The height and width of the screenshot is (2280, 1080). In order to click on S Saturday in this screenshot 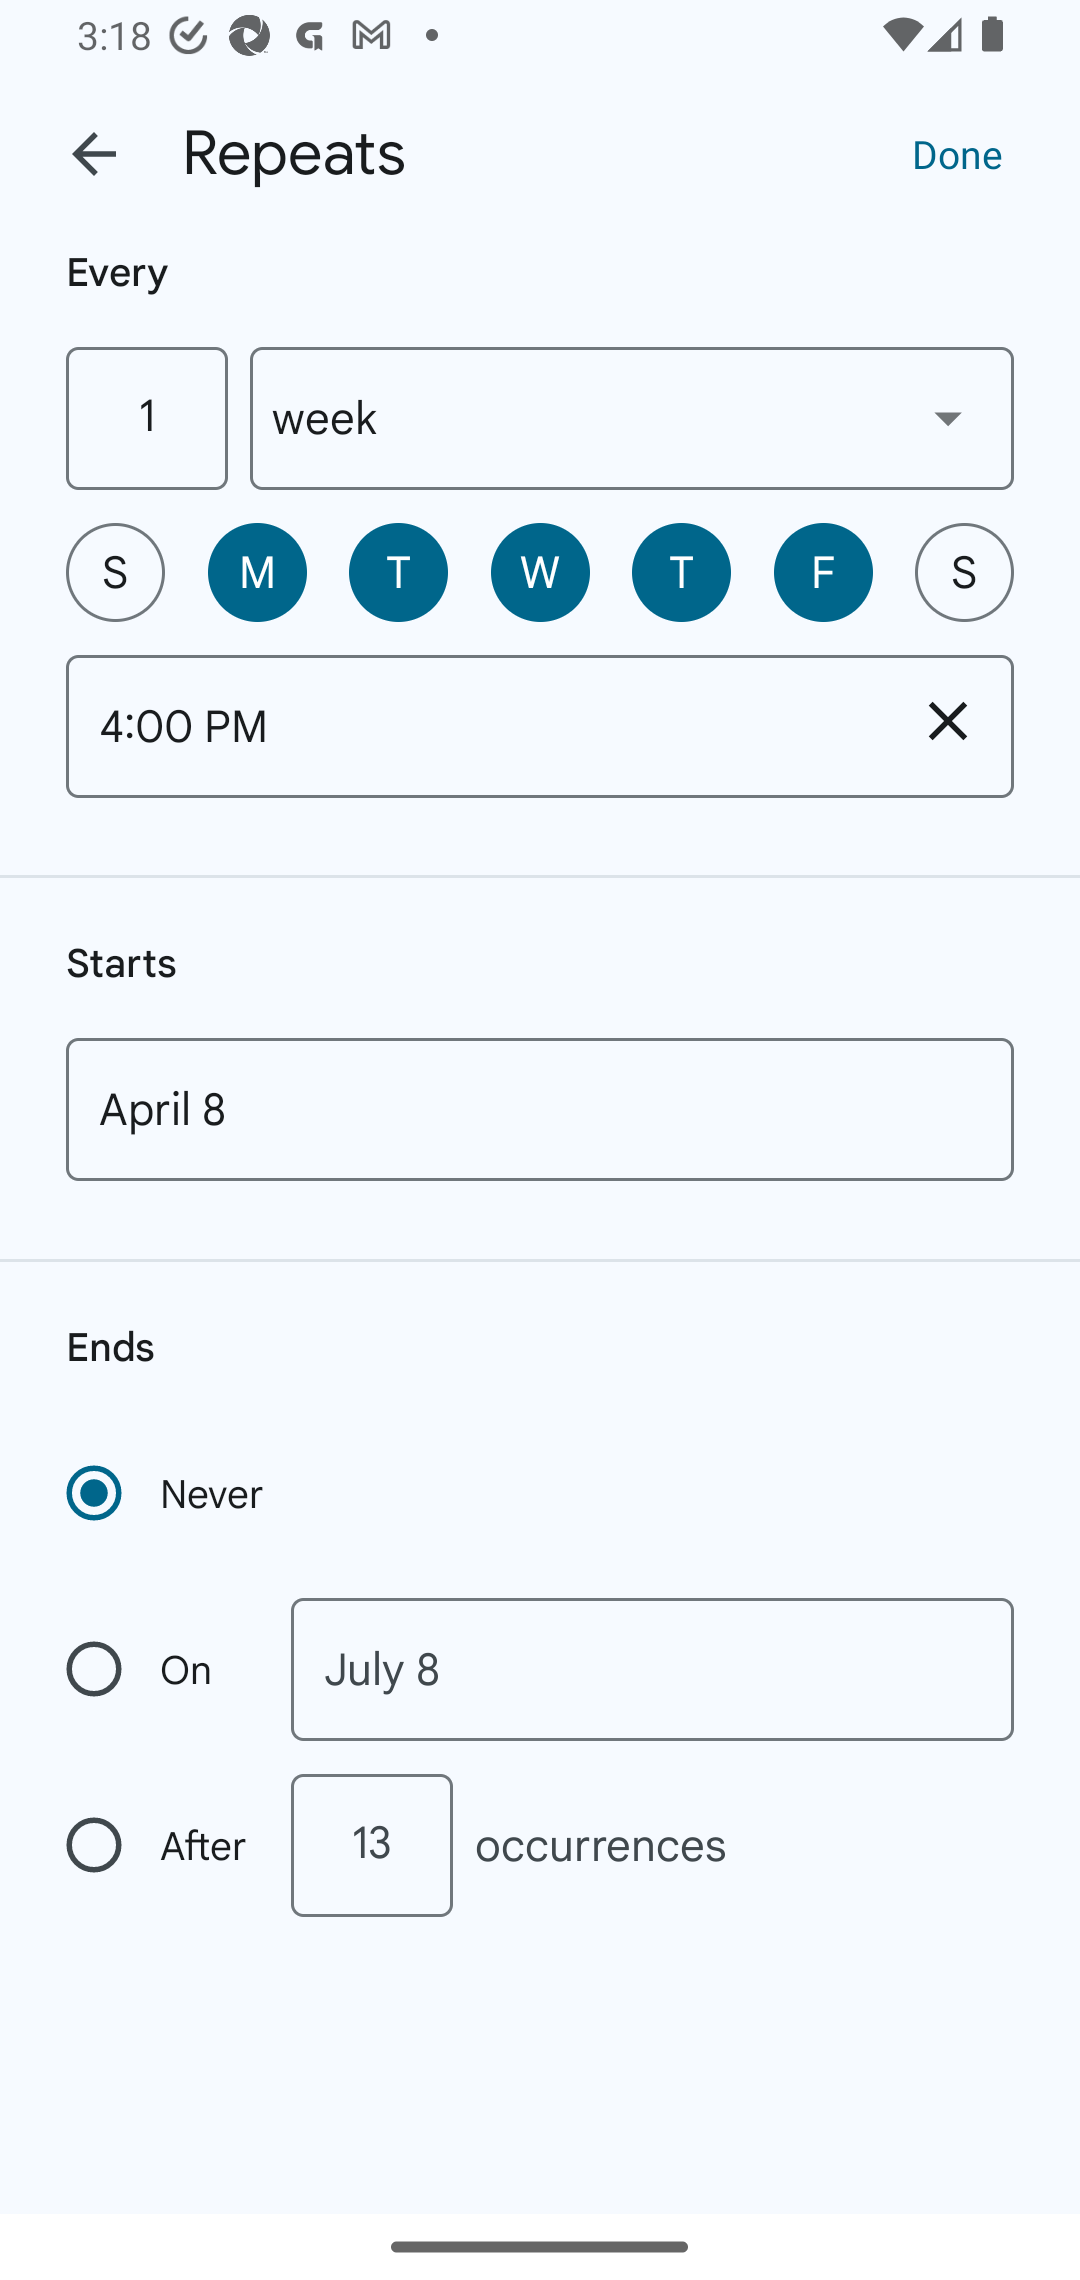, I will do `click(964, 572)`.